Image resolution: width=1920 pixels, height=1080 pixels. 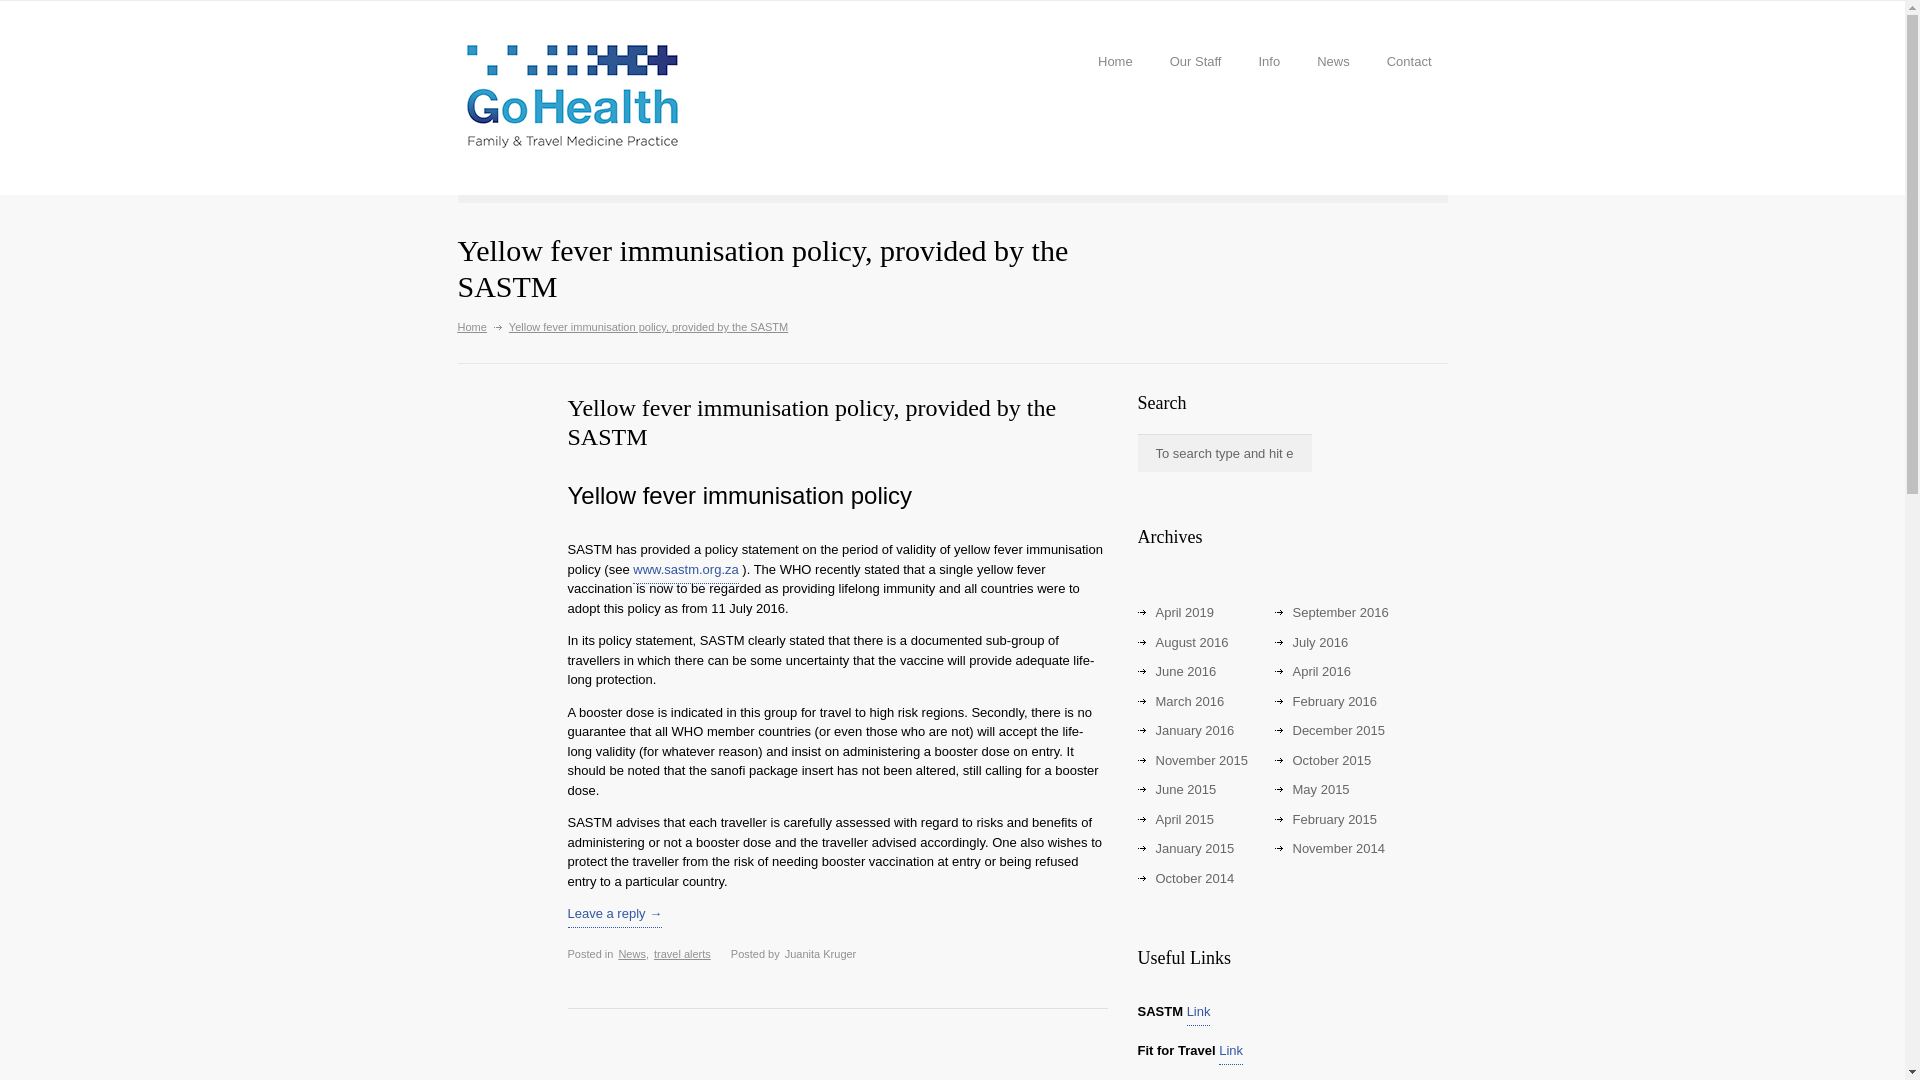 What do you see at coordinates (812, 425) in the screenshot?
I see `Yellow fever immunisation policy, provided by the SASTM` at bounding box center [812, 425].